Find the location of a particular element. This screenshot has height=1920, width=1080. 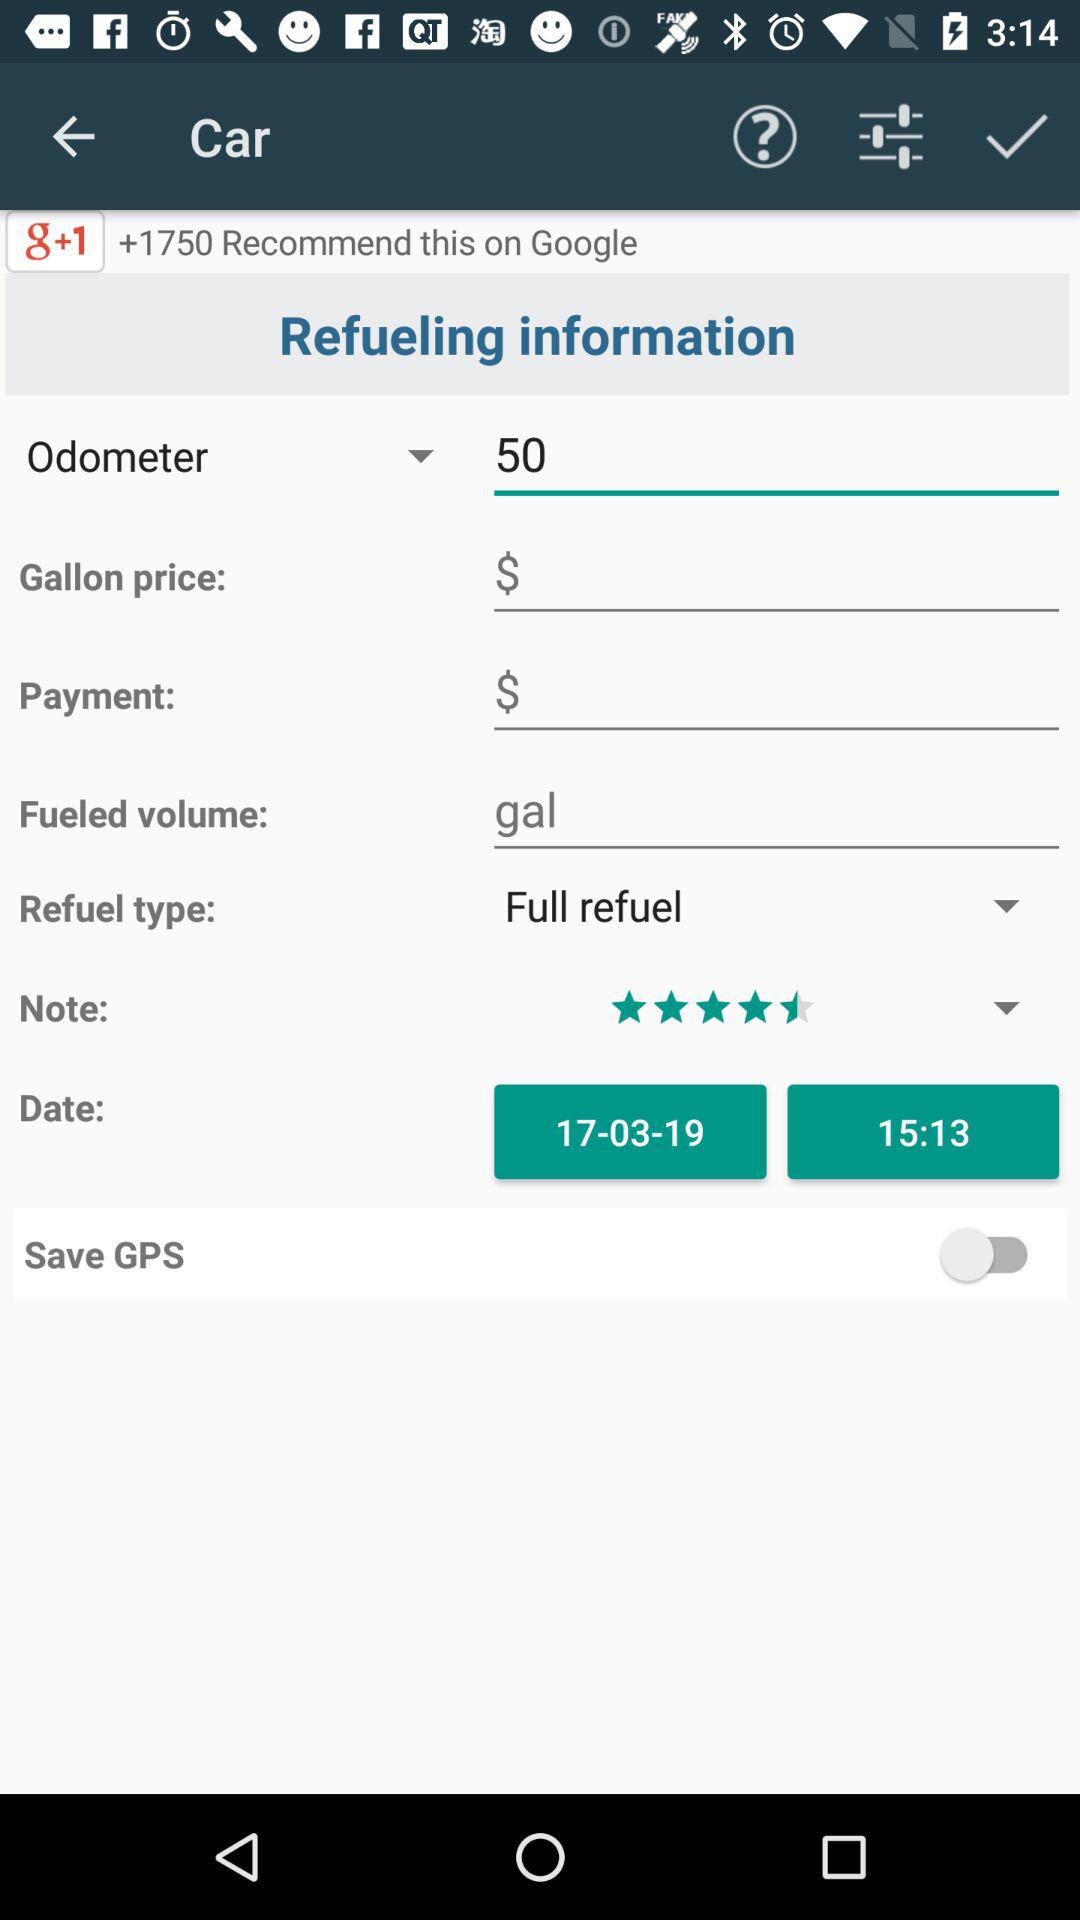

launch the icon to the left of the 15:13 icon is located at coordinates (630, 1131).